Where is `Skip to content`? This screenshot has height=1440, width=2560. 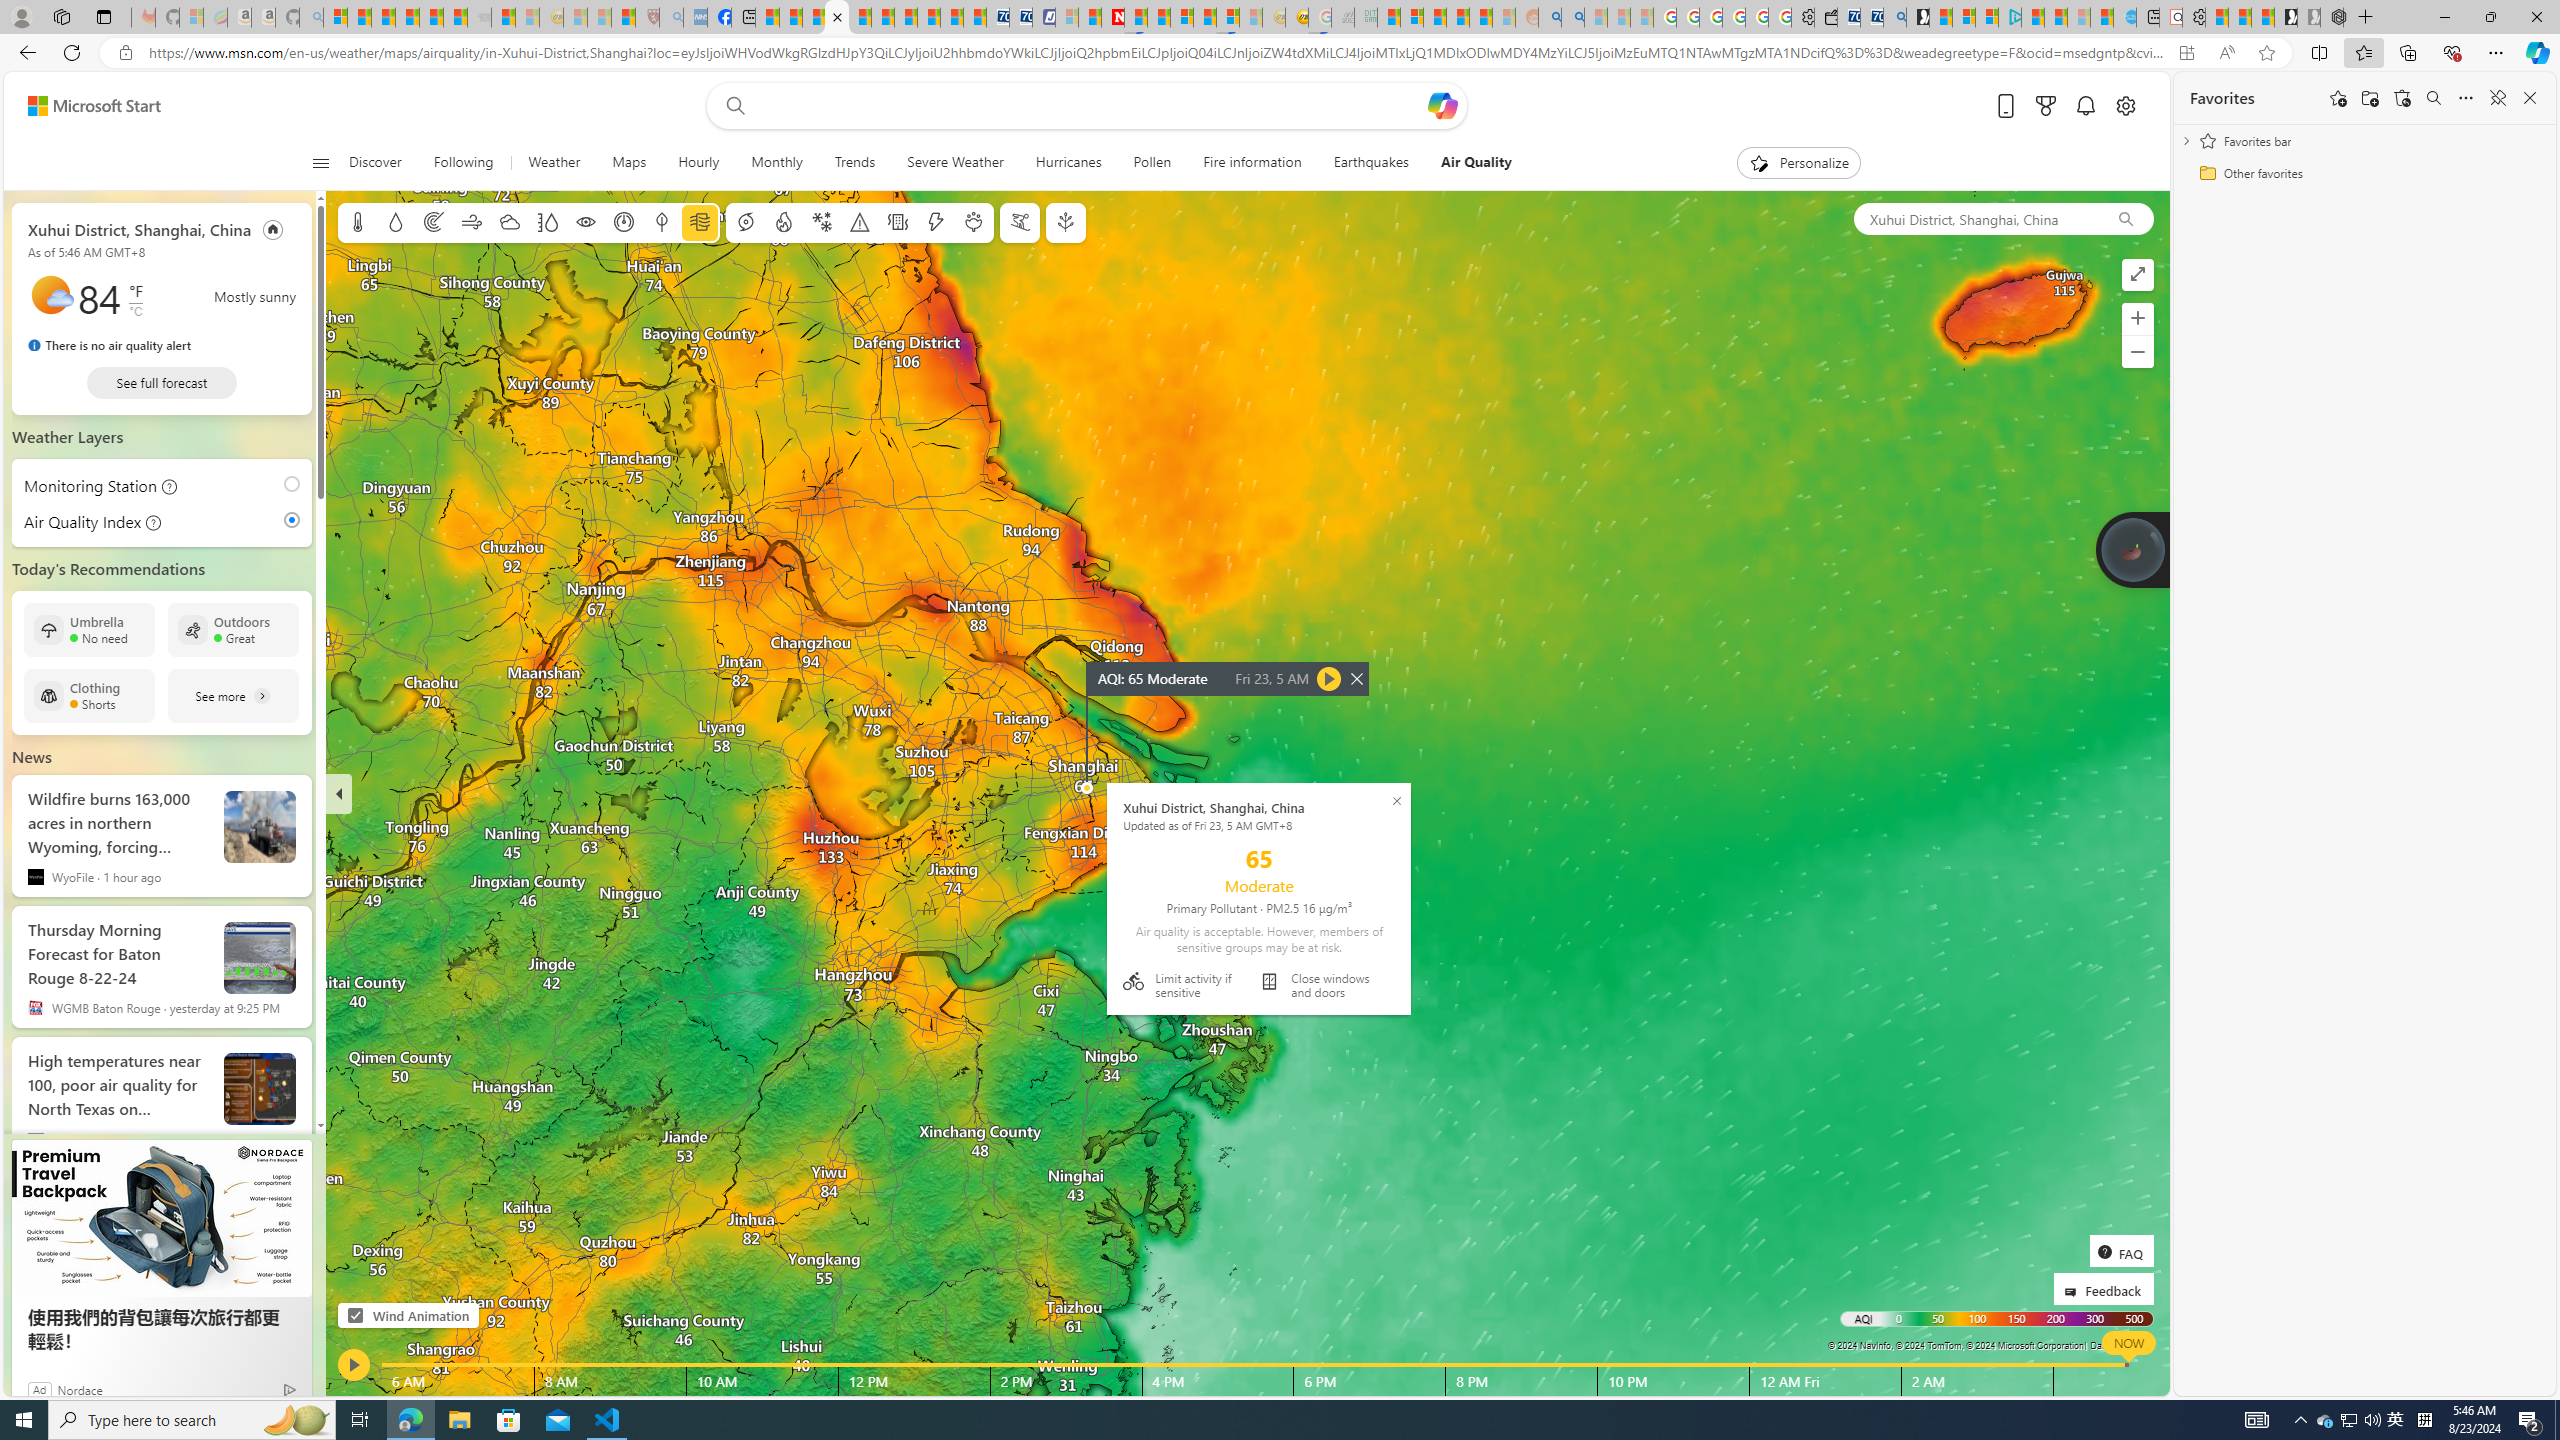
Skip to content is located at coordinates (86, 106).